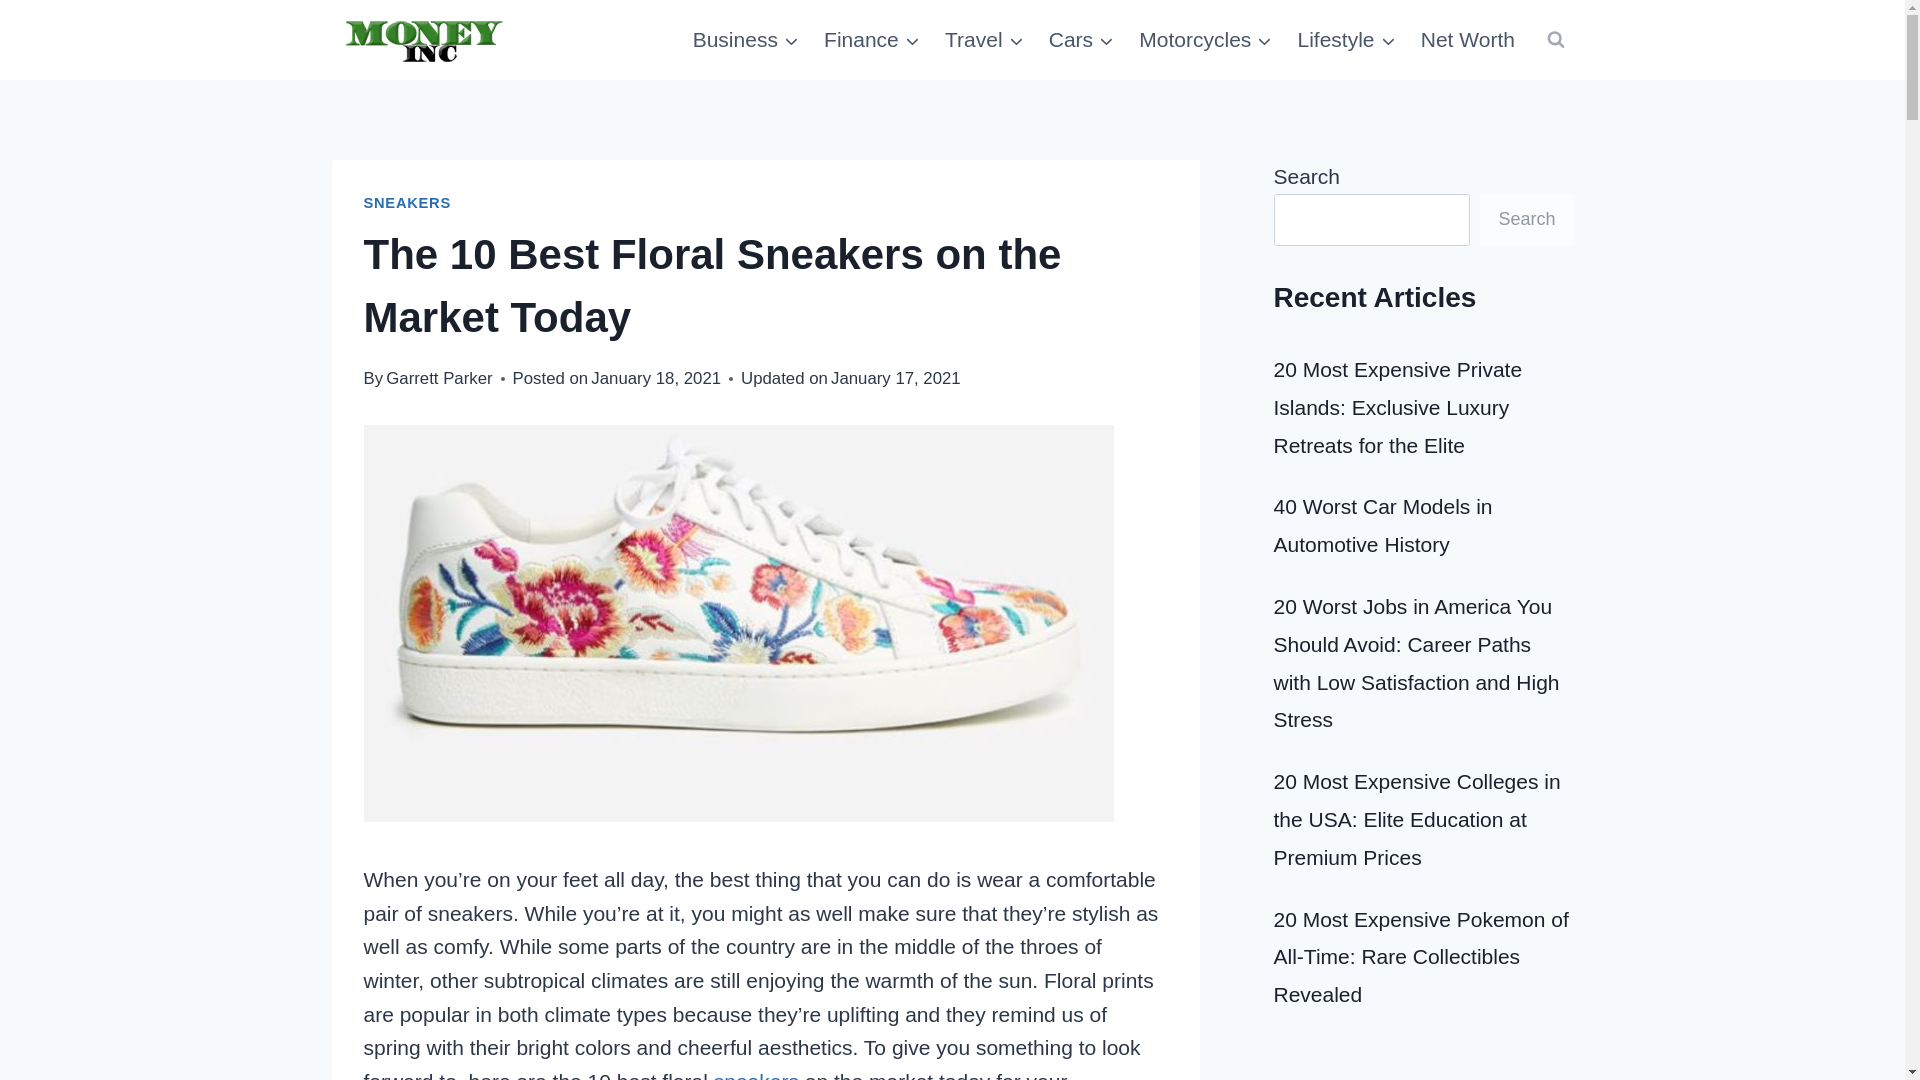  What do you see at coordinates (744, 40) in the screenshot?
I see `Business` at bounding box center [744, 40].